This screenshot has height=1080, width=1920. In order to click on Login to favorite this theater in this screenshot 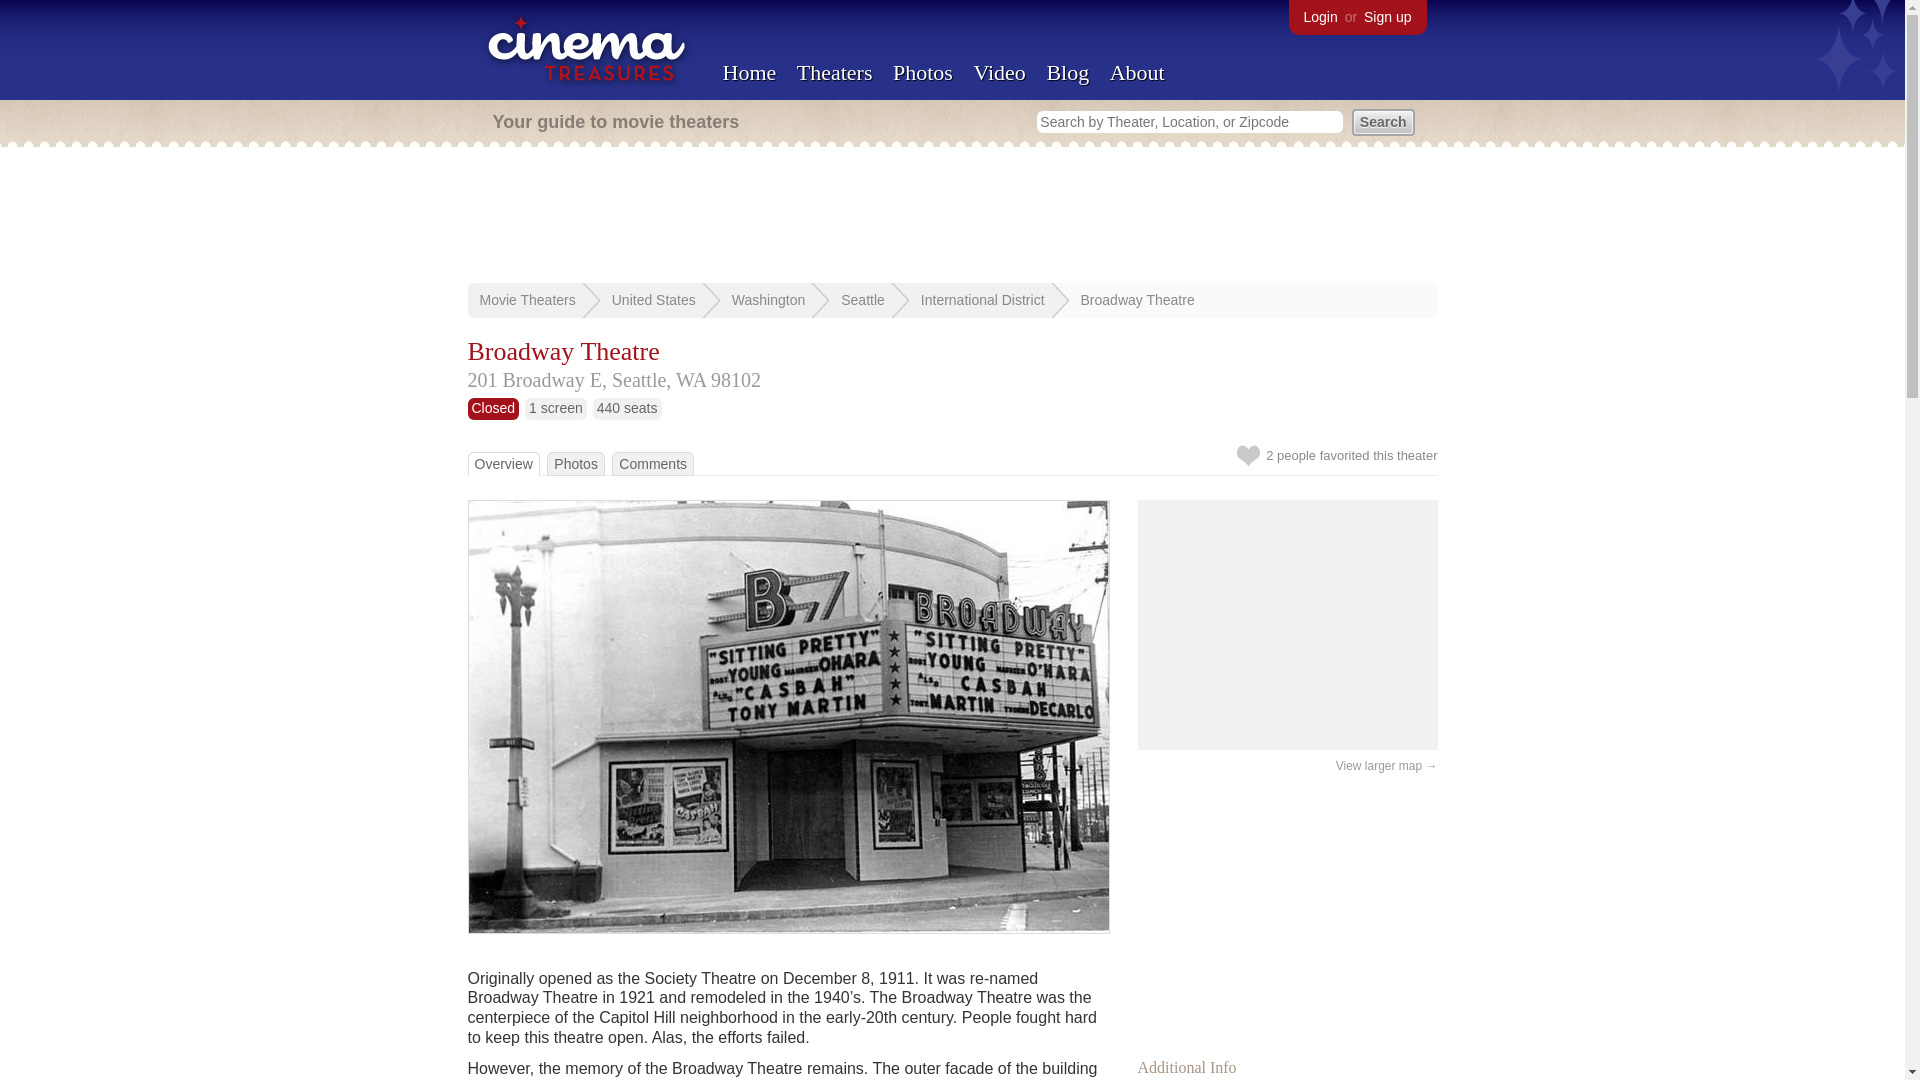, I will do `click(1248, 455)`.